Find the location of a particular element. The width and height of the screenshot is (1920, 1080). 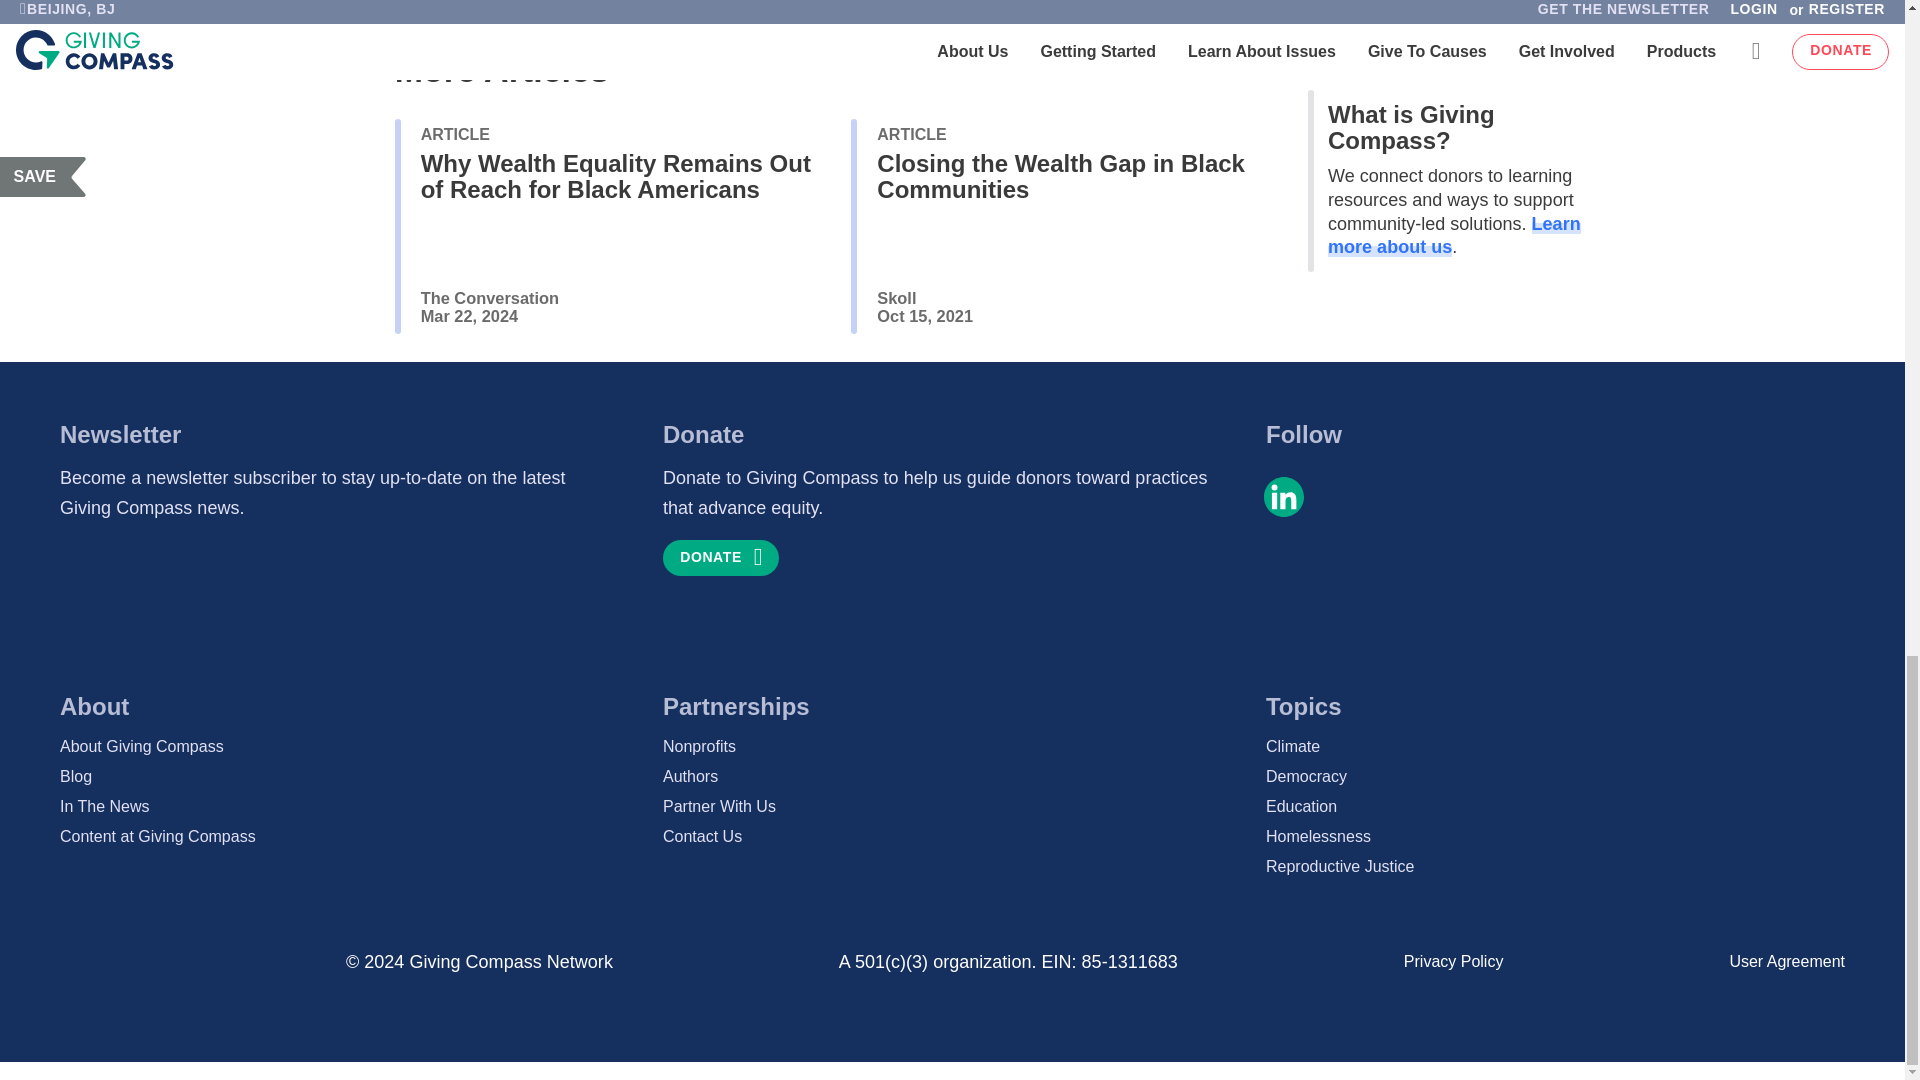

In The News is located at coordinates (349, 806).